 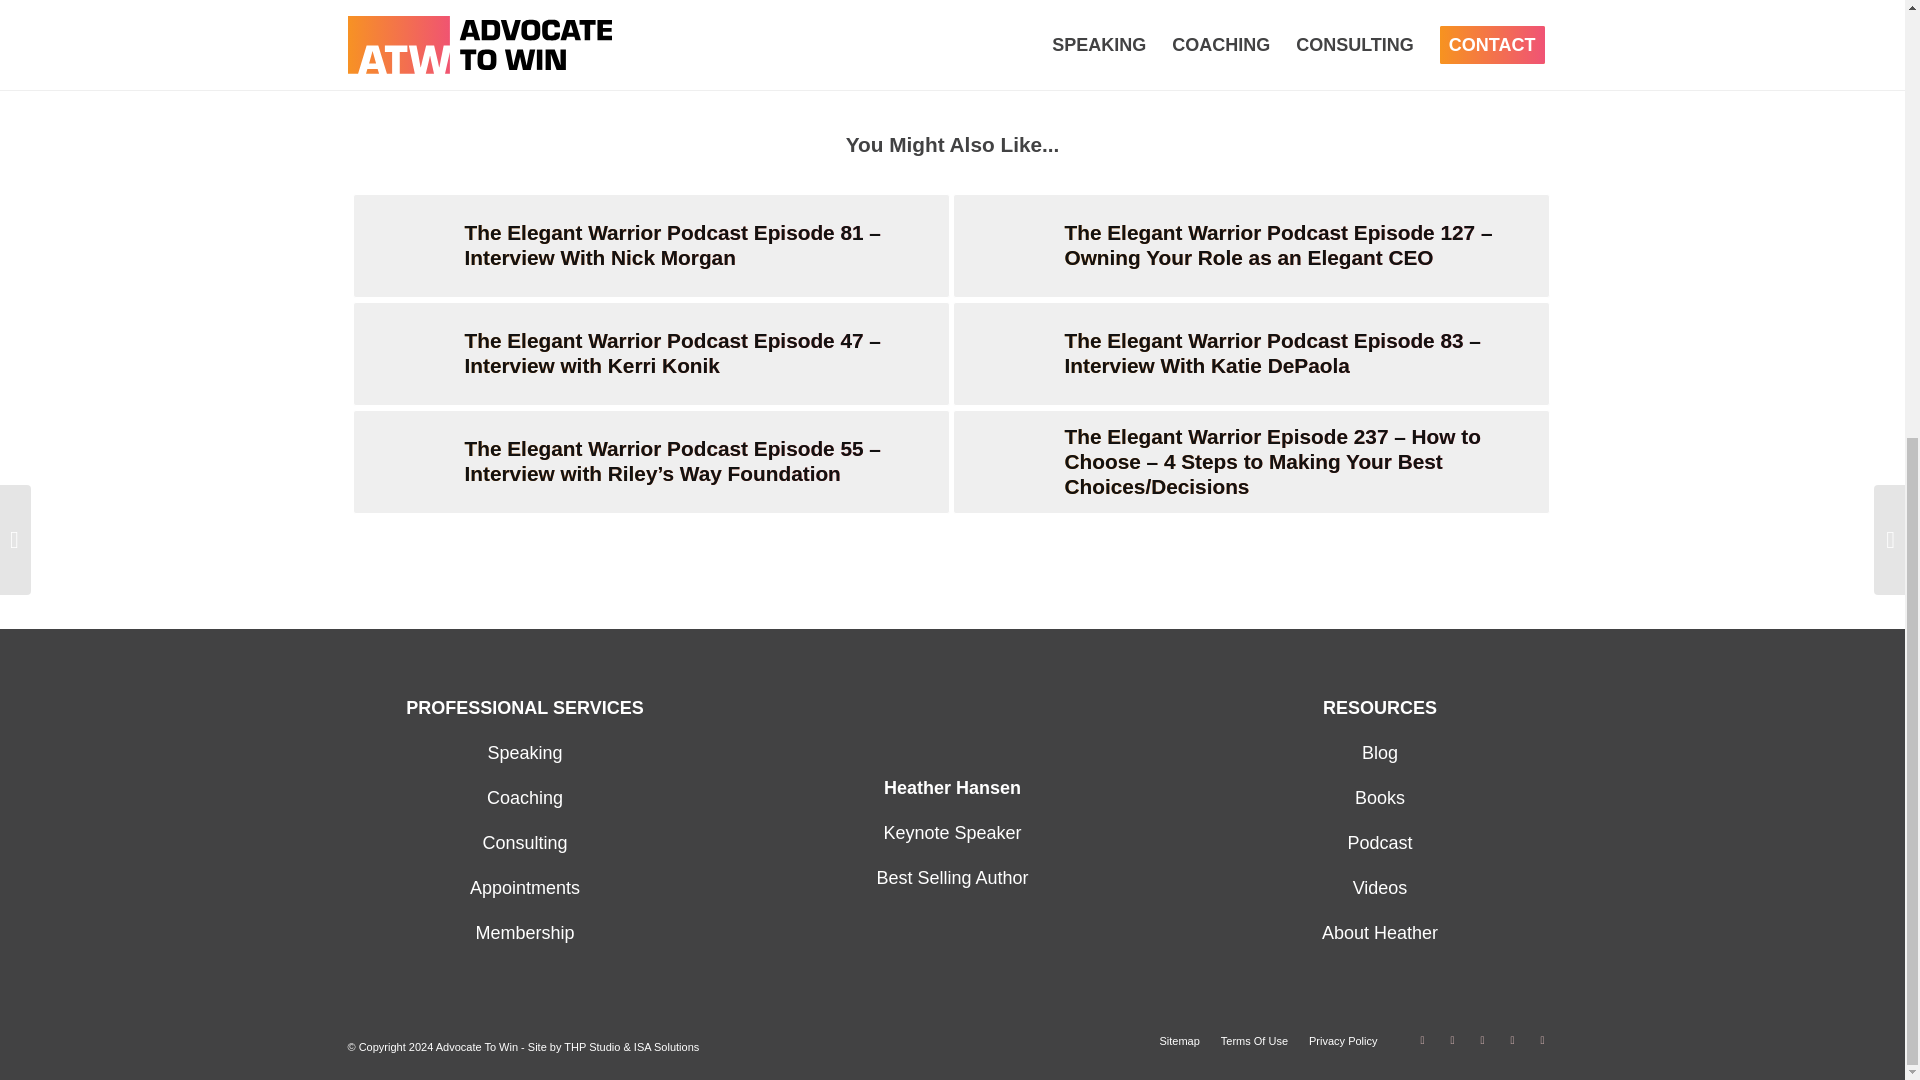 What do you see at coordinates (524, 888) in the screenshot?
I see `Appointments` at bounding box center [524, 888].